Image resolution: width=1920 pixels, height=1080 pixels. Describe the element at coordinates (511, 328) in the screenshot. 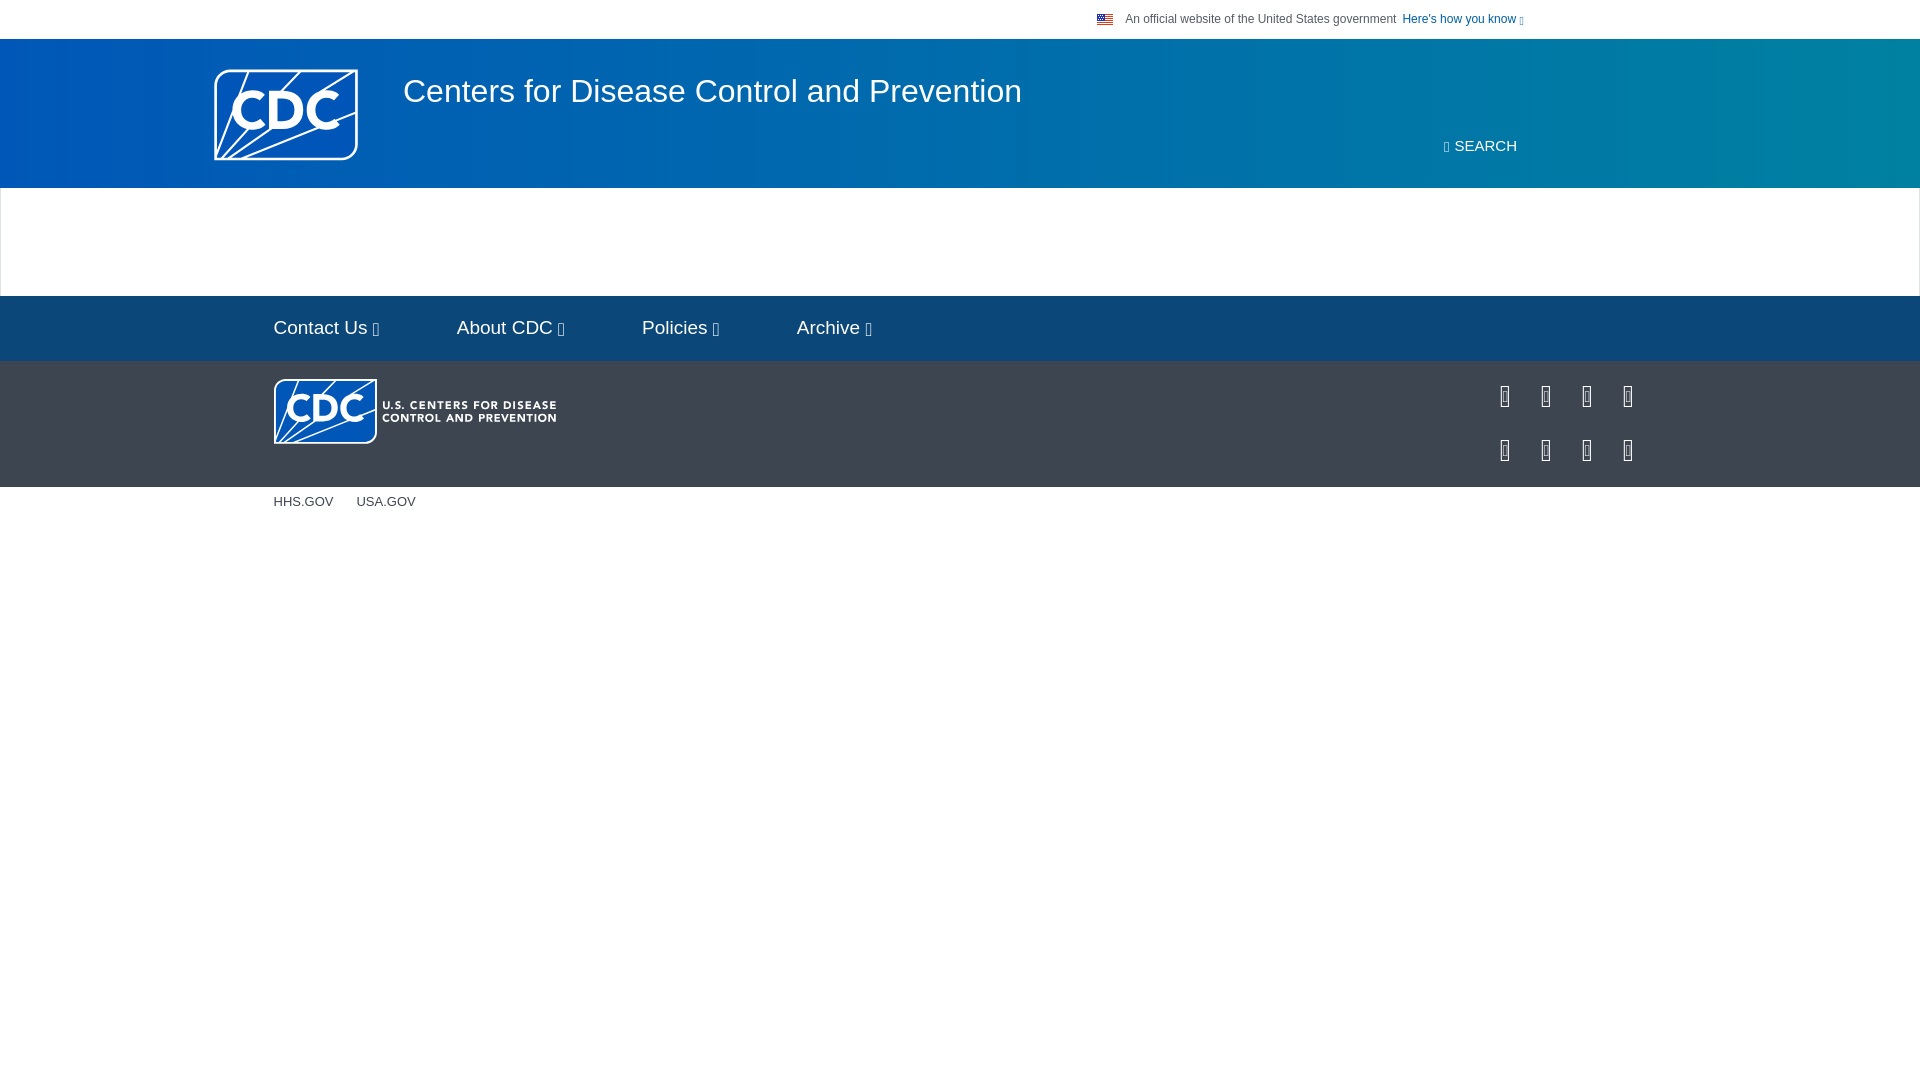

I see `About CDC` at that location.